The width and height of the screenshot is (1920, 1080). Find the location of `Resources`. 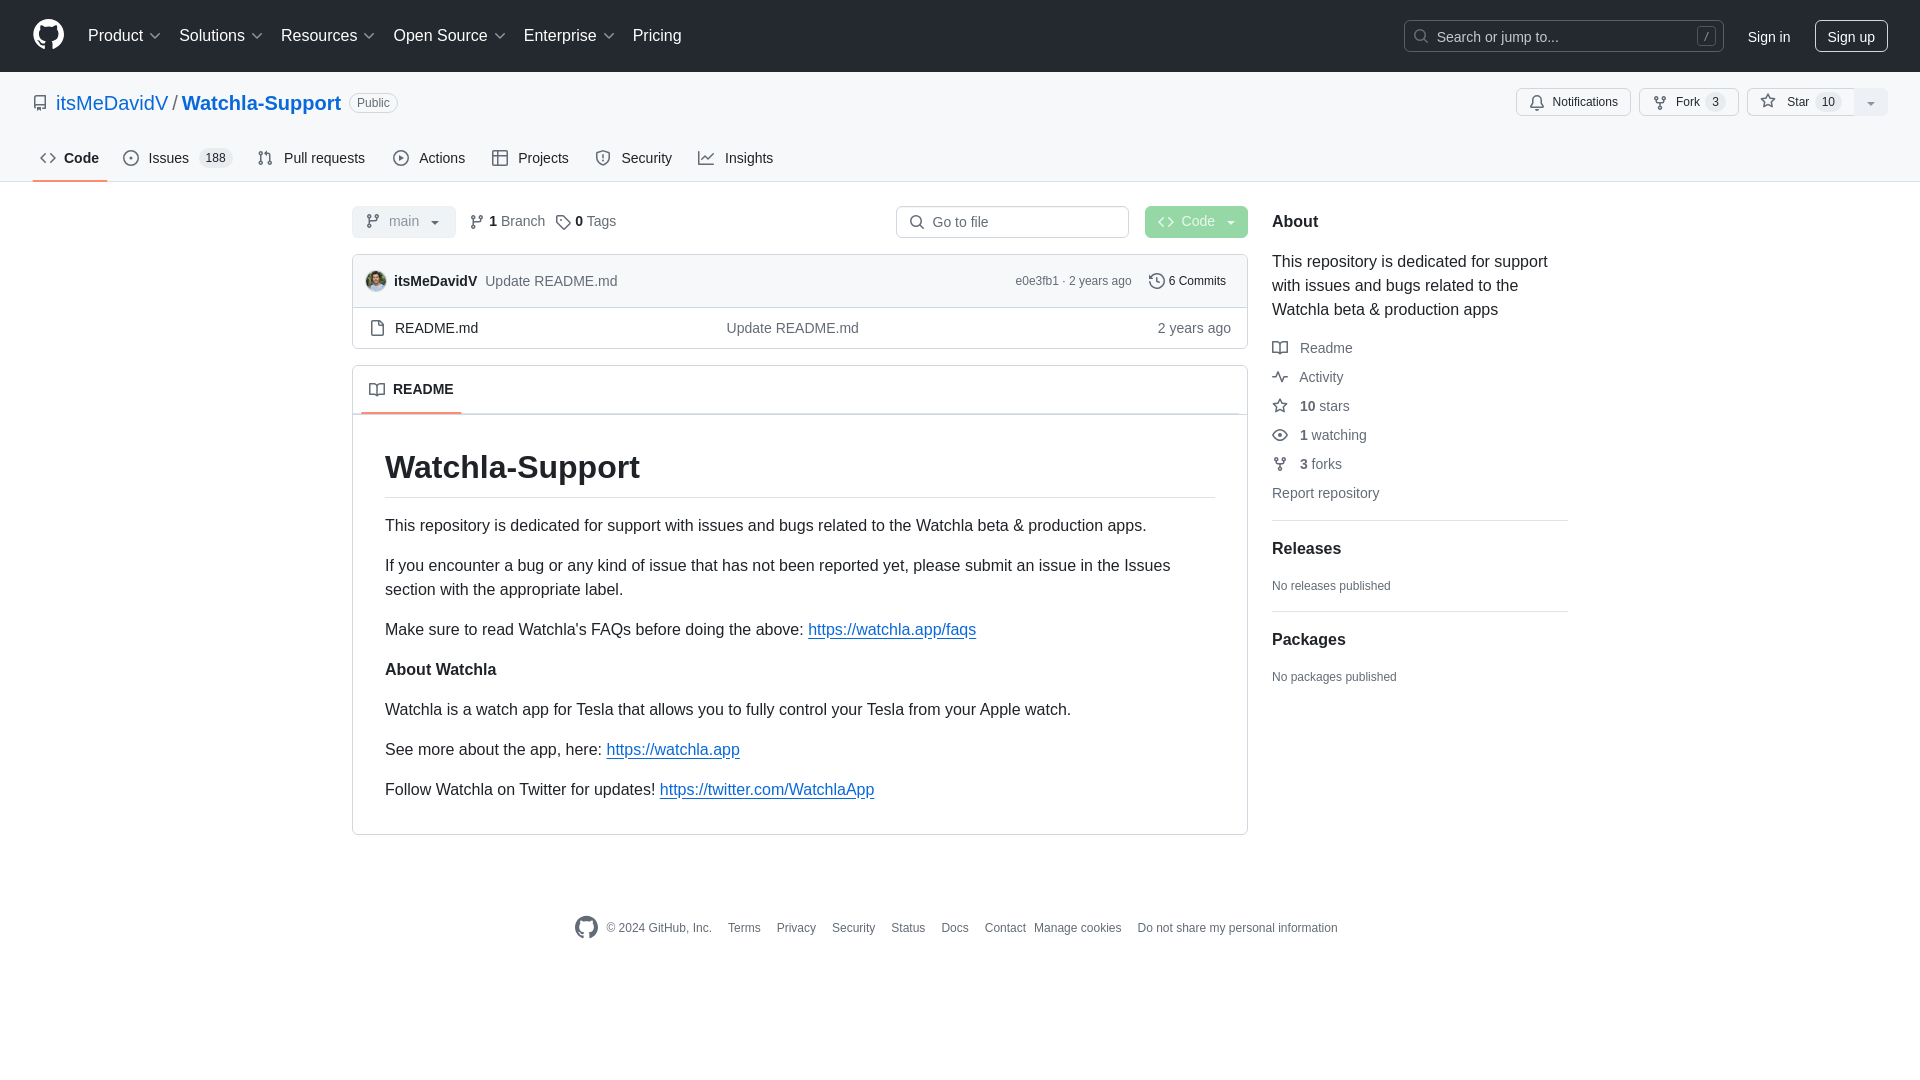

Resources is located at coordinates (328, 36).